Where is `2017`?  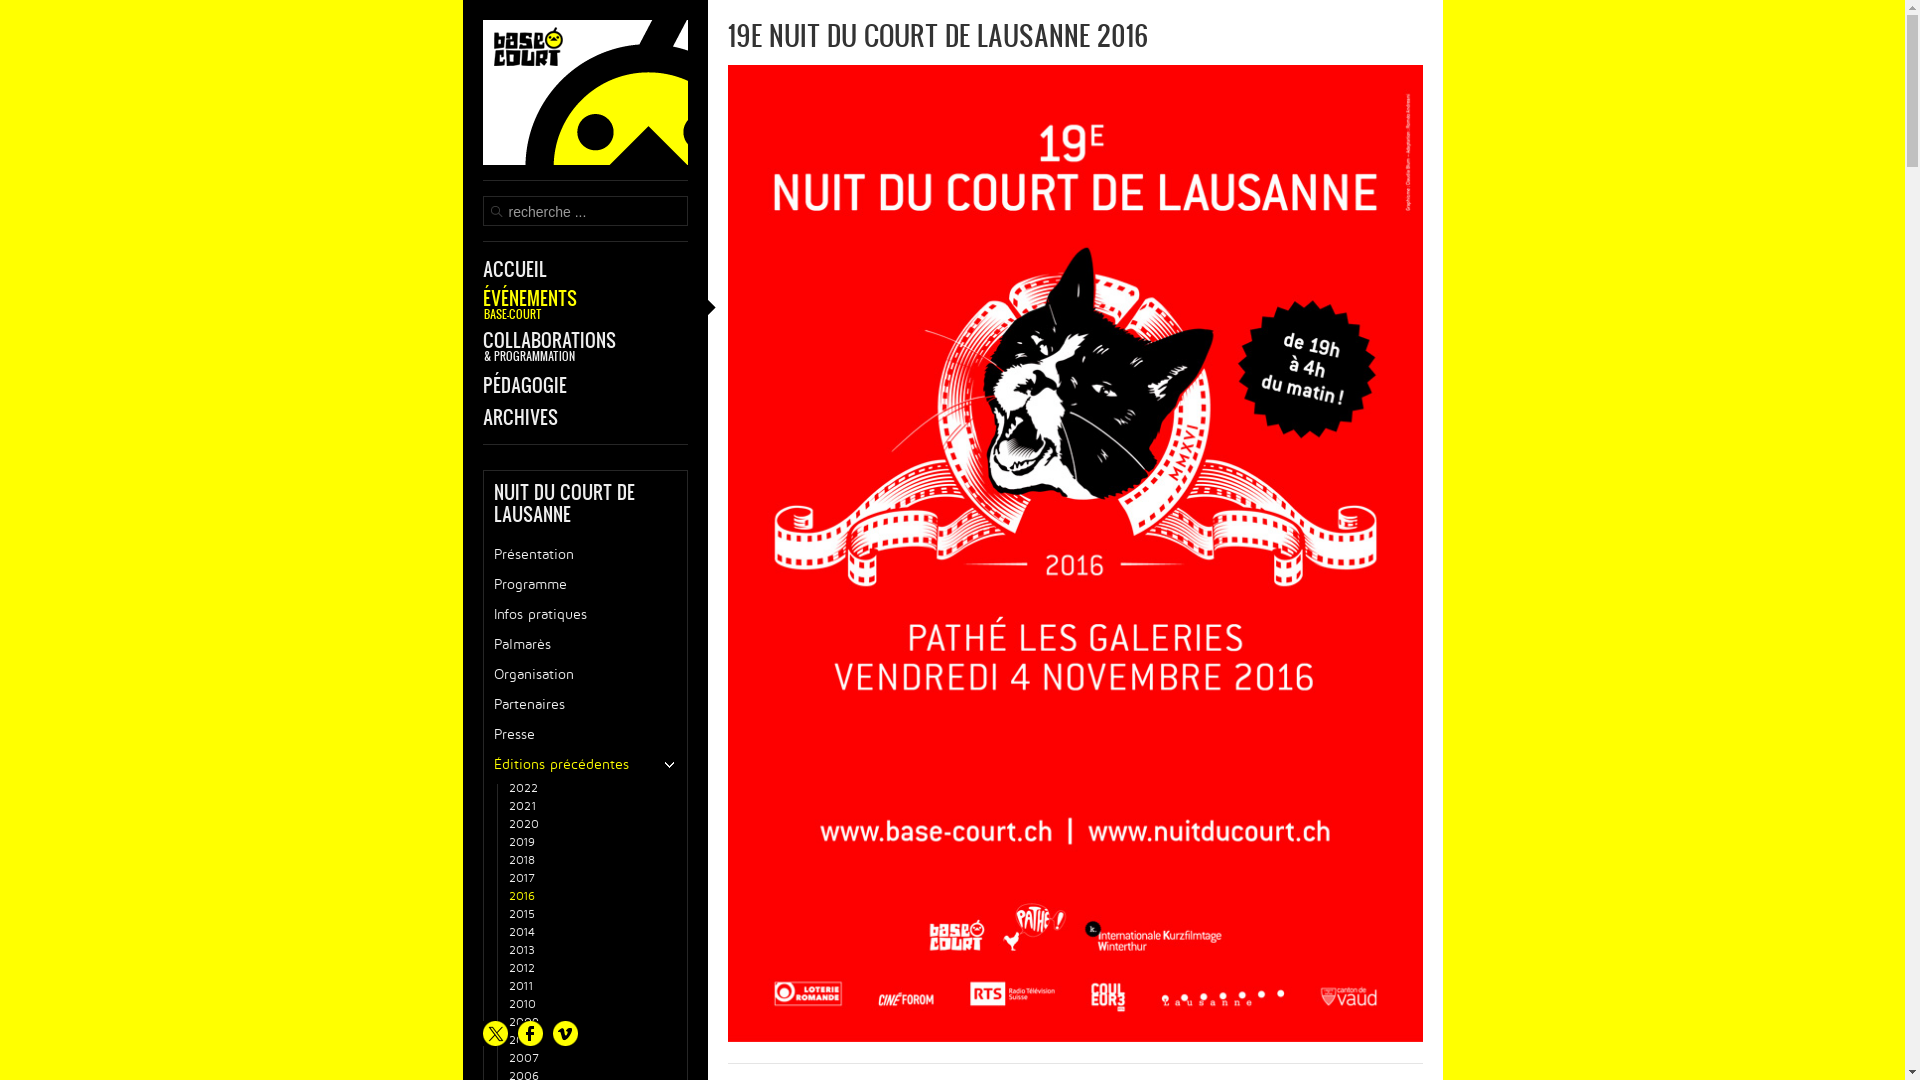
2017 is located at coordinates (592, 879).